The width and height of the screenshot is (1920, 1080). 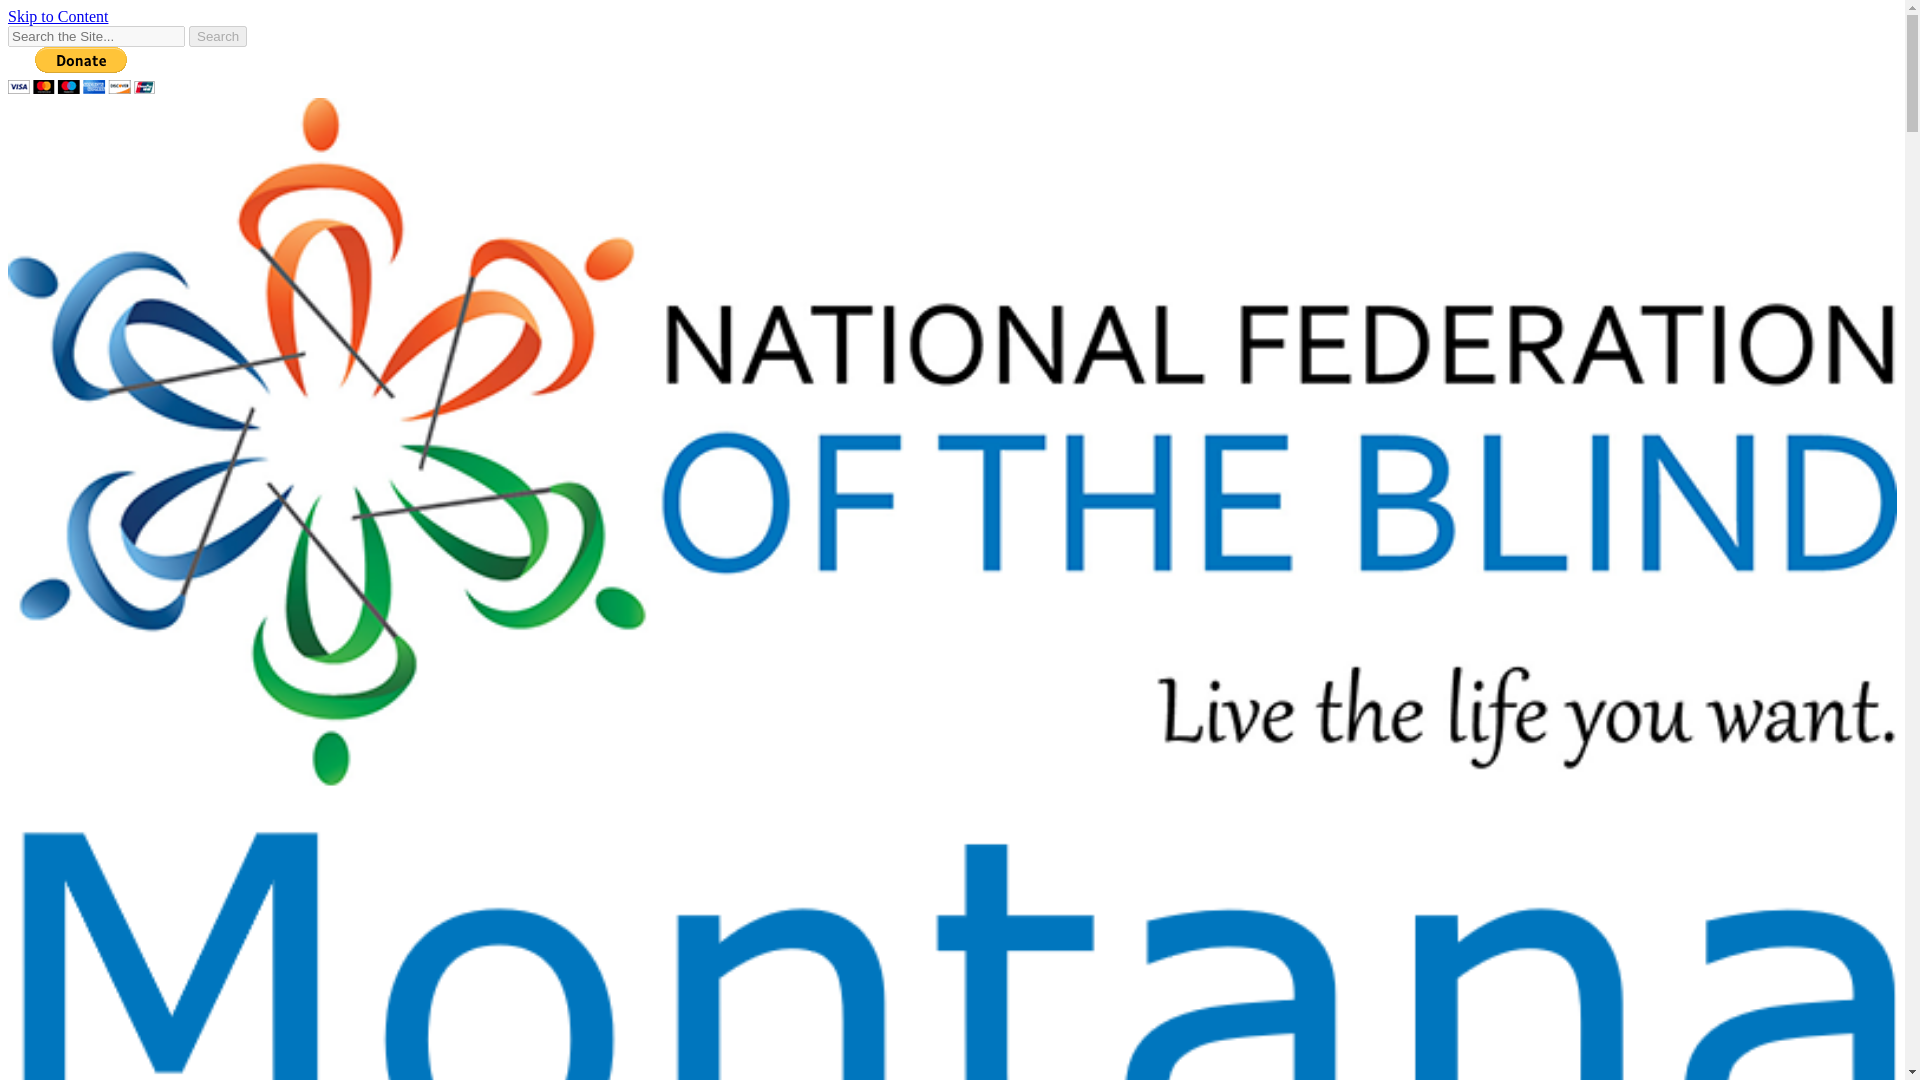 I want to click on PayPal - The safer, easier way to pay online!, so click(x=81, y=70).